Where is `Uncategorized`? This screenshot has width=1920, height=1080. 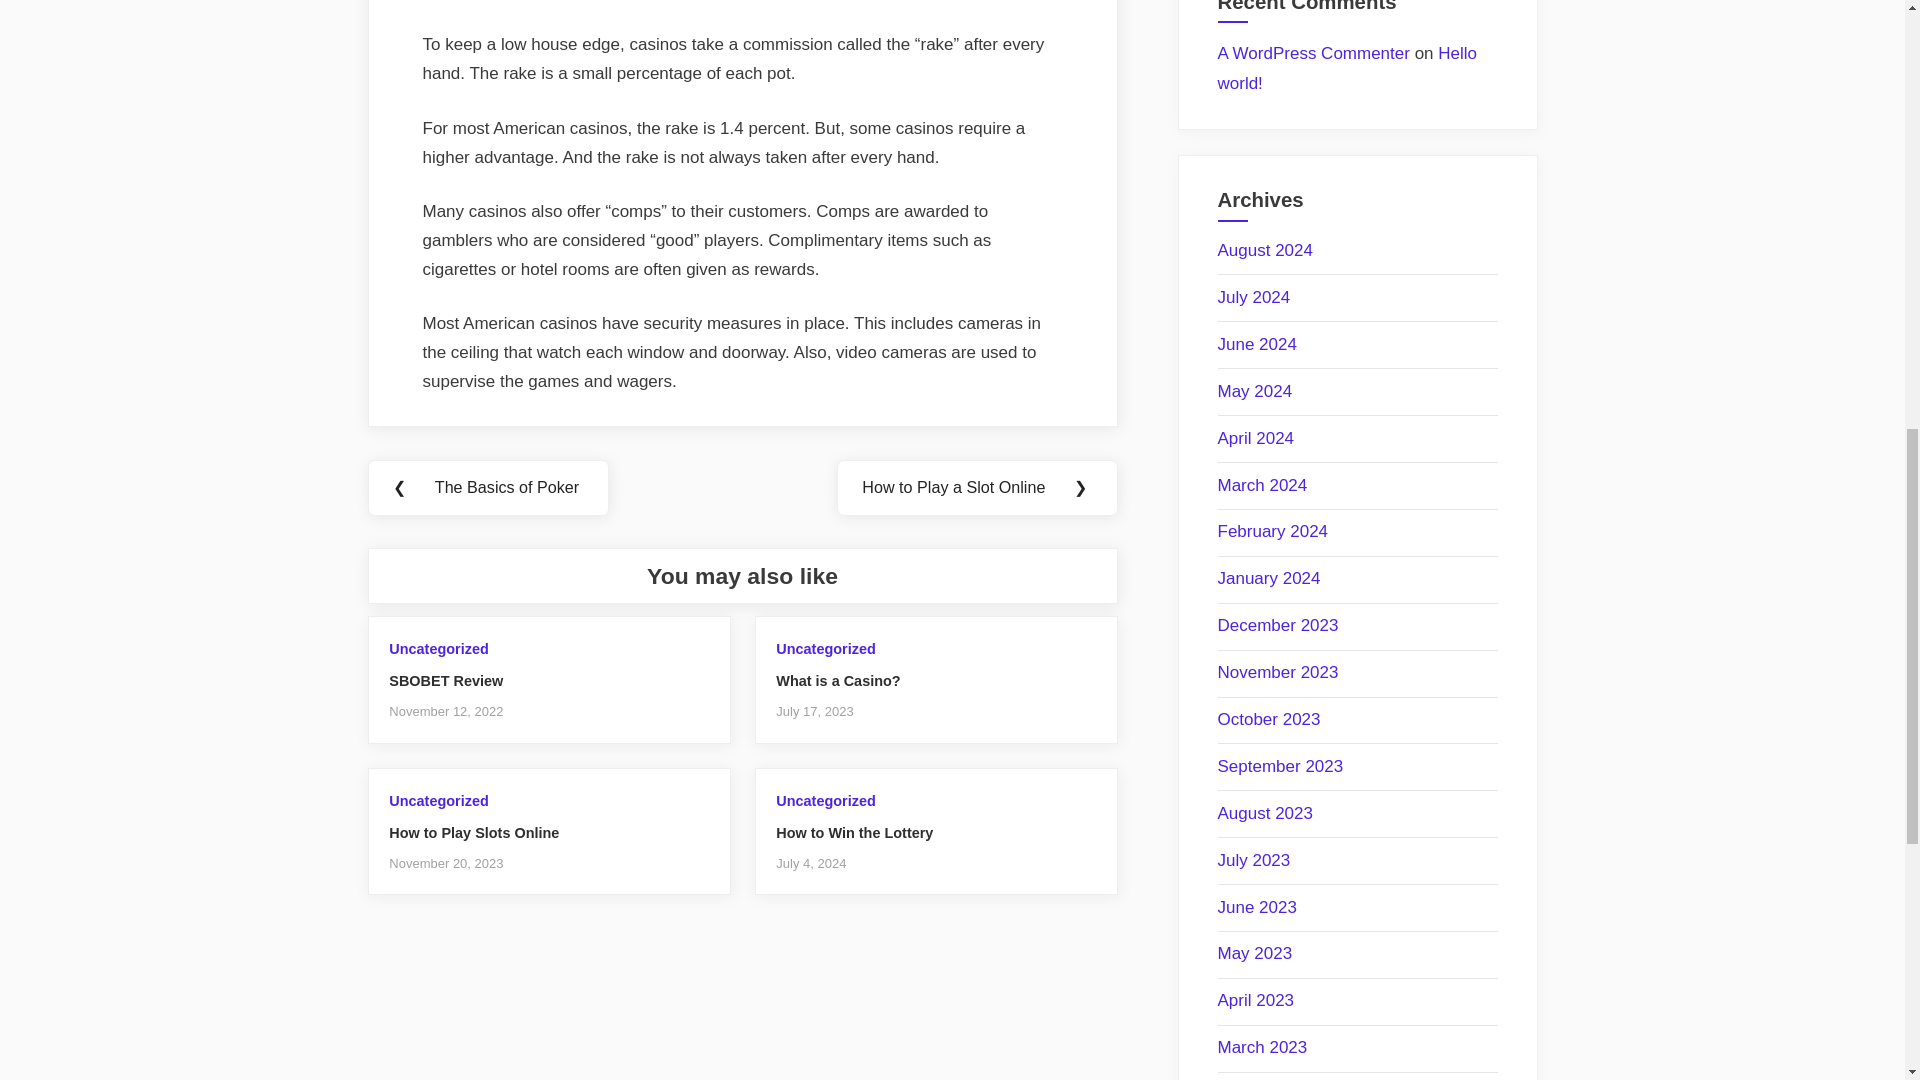
Uncategorized is located at coordinates (825, 800).